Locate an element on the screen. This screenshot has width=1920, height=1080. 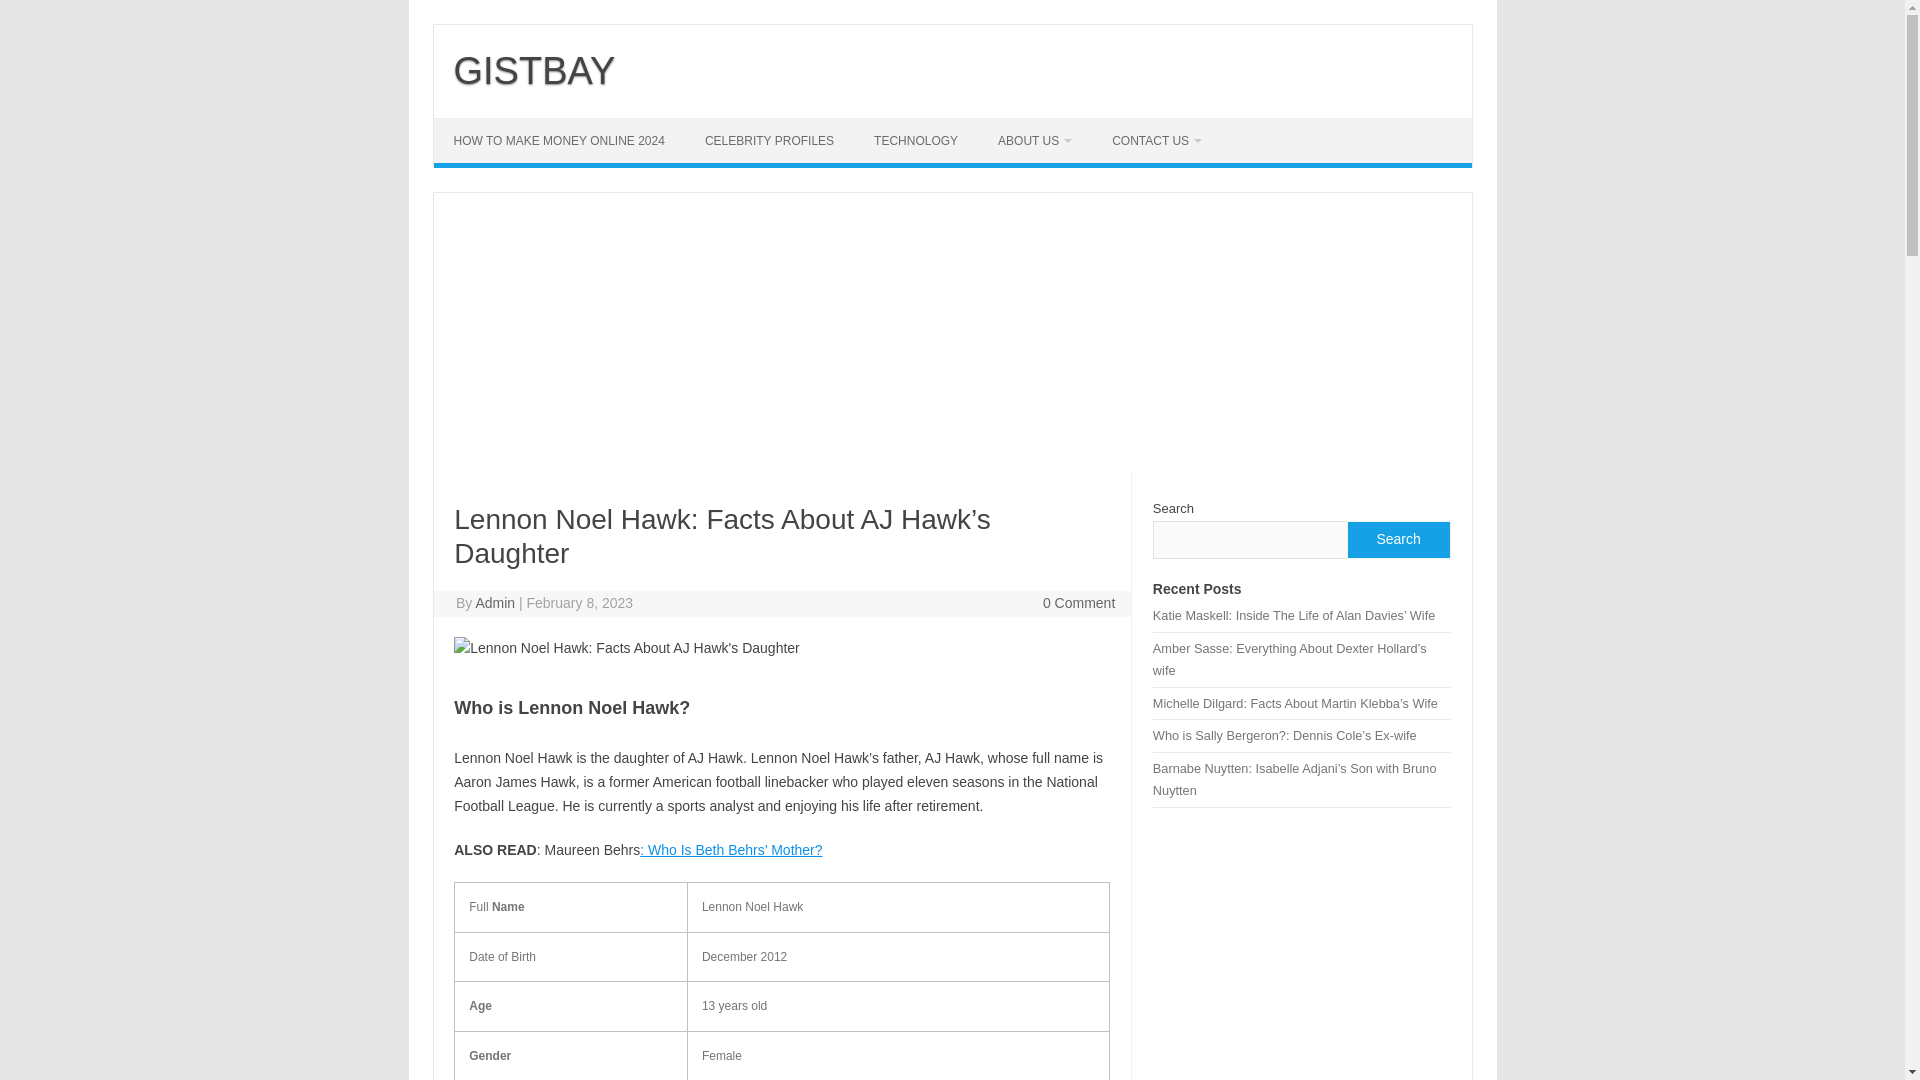
ABOUT US is located at coordinates (1034, 140).